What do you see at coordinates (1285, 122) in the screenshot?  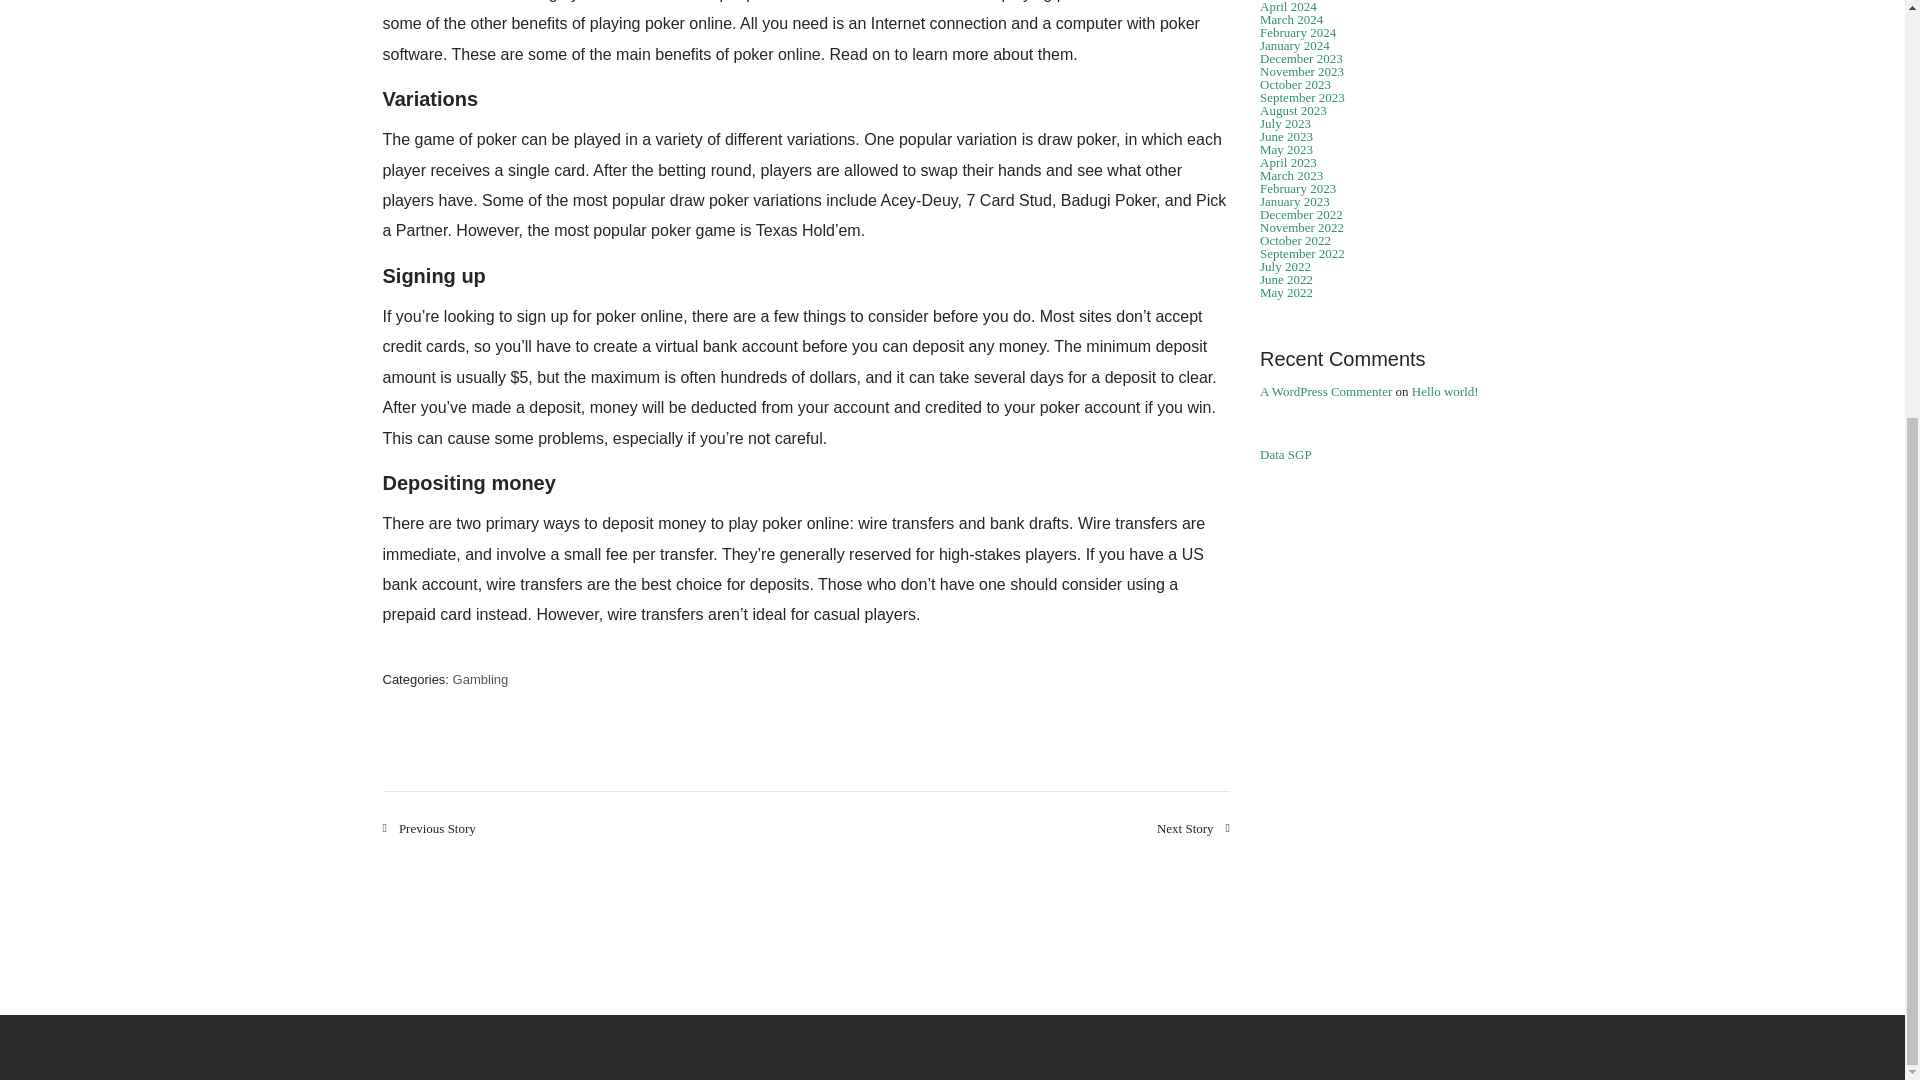 I see `July 2023` at bounding box center [1285, 122].